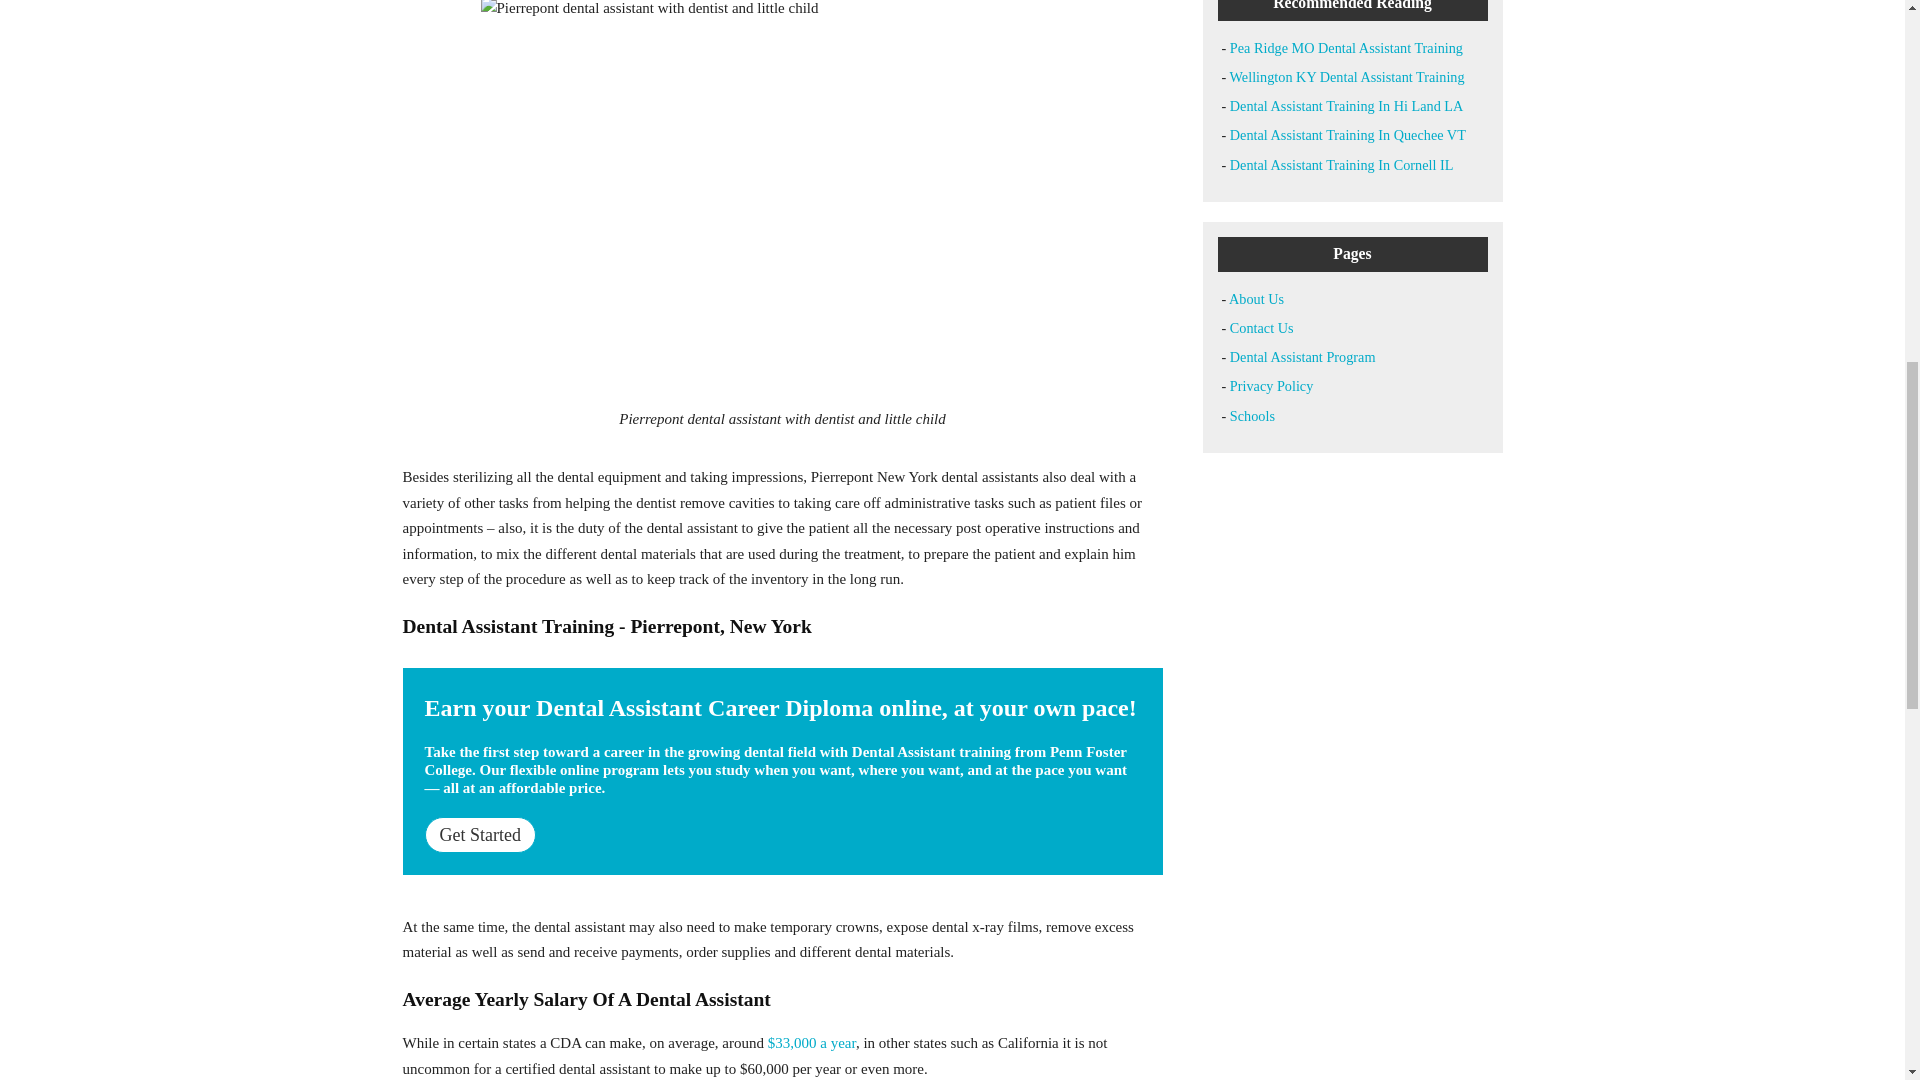  I want to click on Privacy Policy, so click(1272, 386).